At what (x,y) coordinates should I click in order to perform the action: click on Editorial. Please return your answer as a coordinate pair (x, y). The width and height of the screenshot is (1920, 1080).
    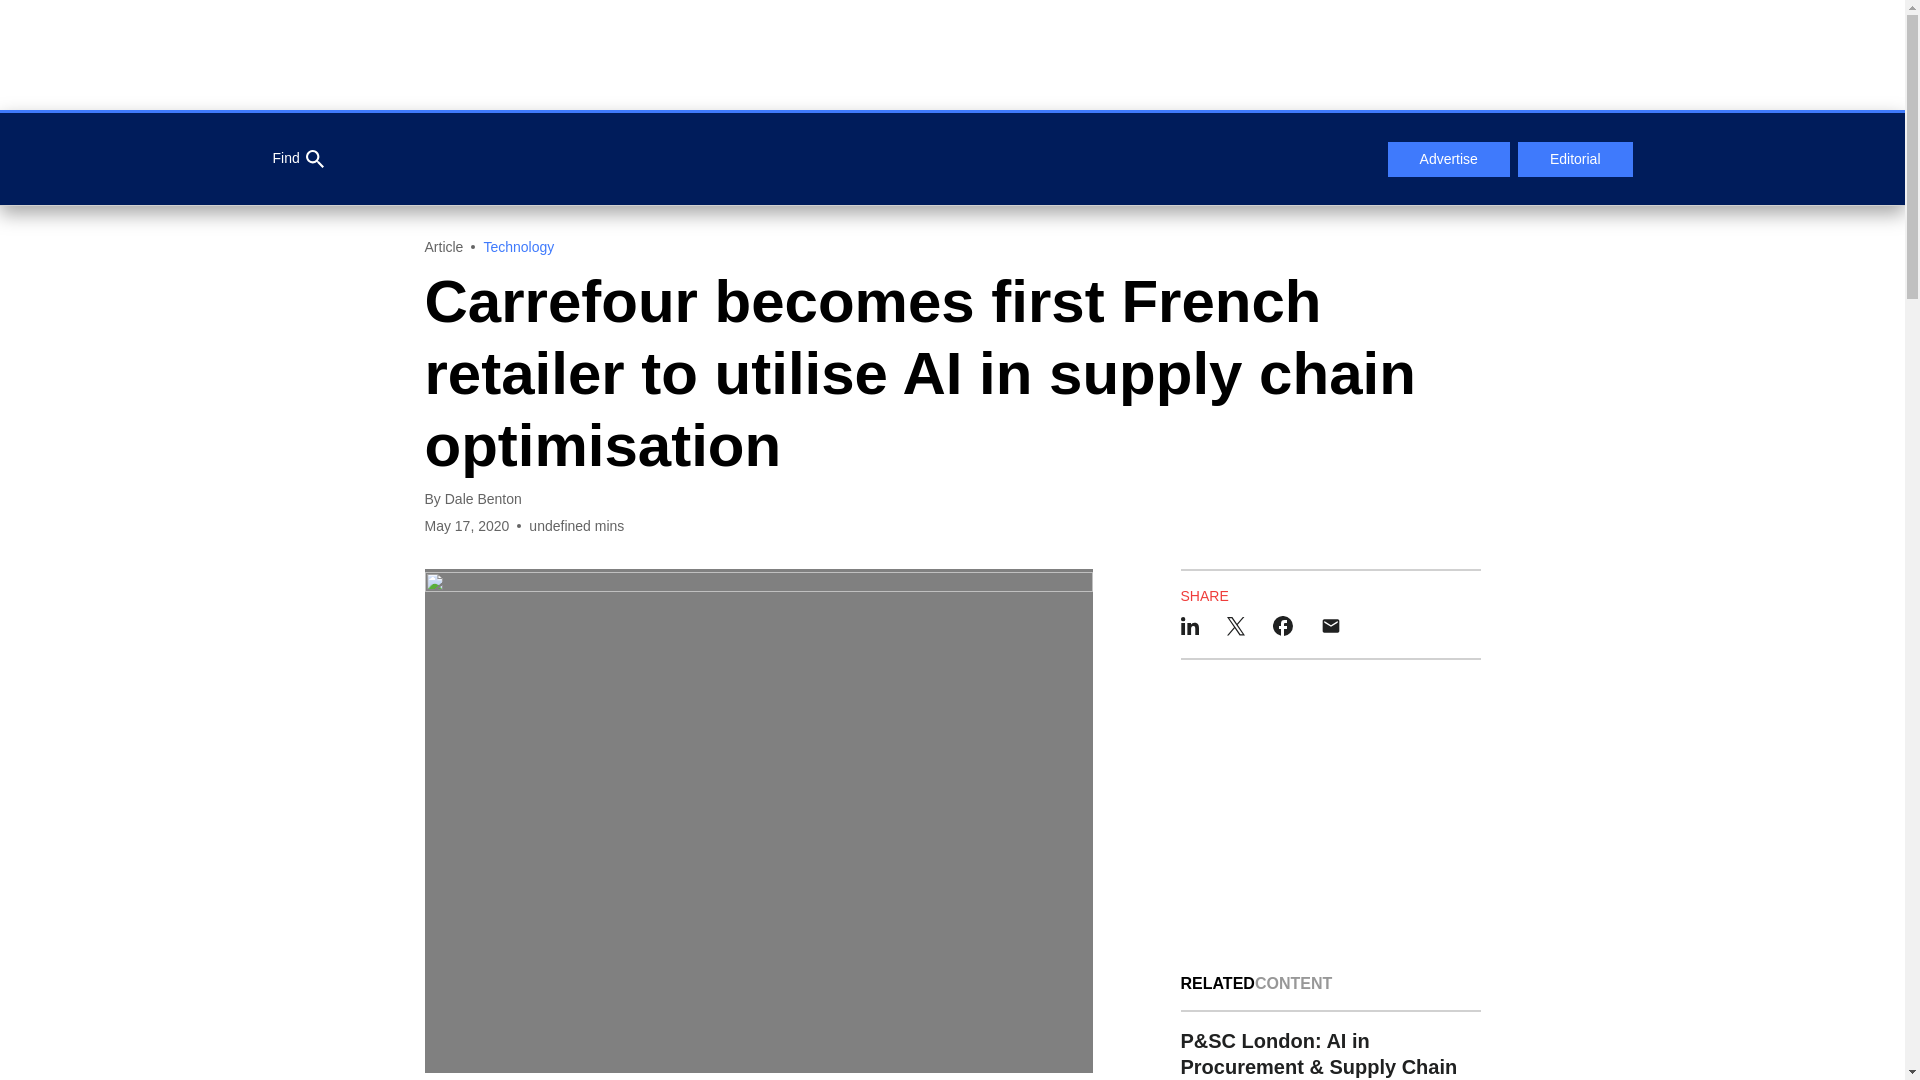
    Looking at the image, I should click on (1576, 160).